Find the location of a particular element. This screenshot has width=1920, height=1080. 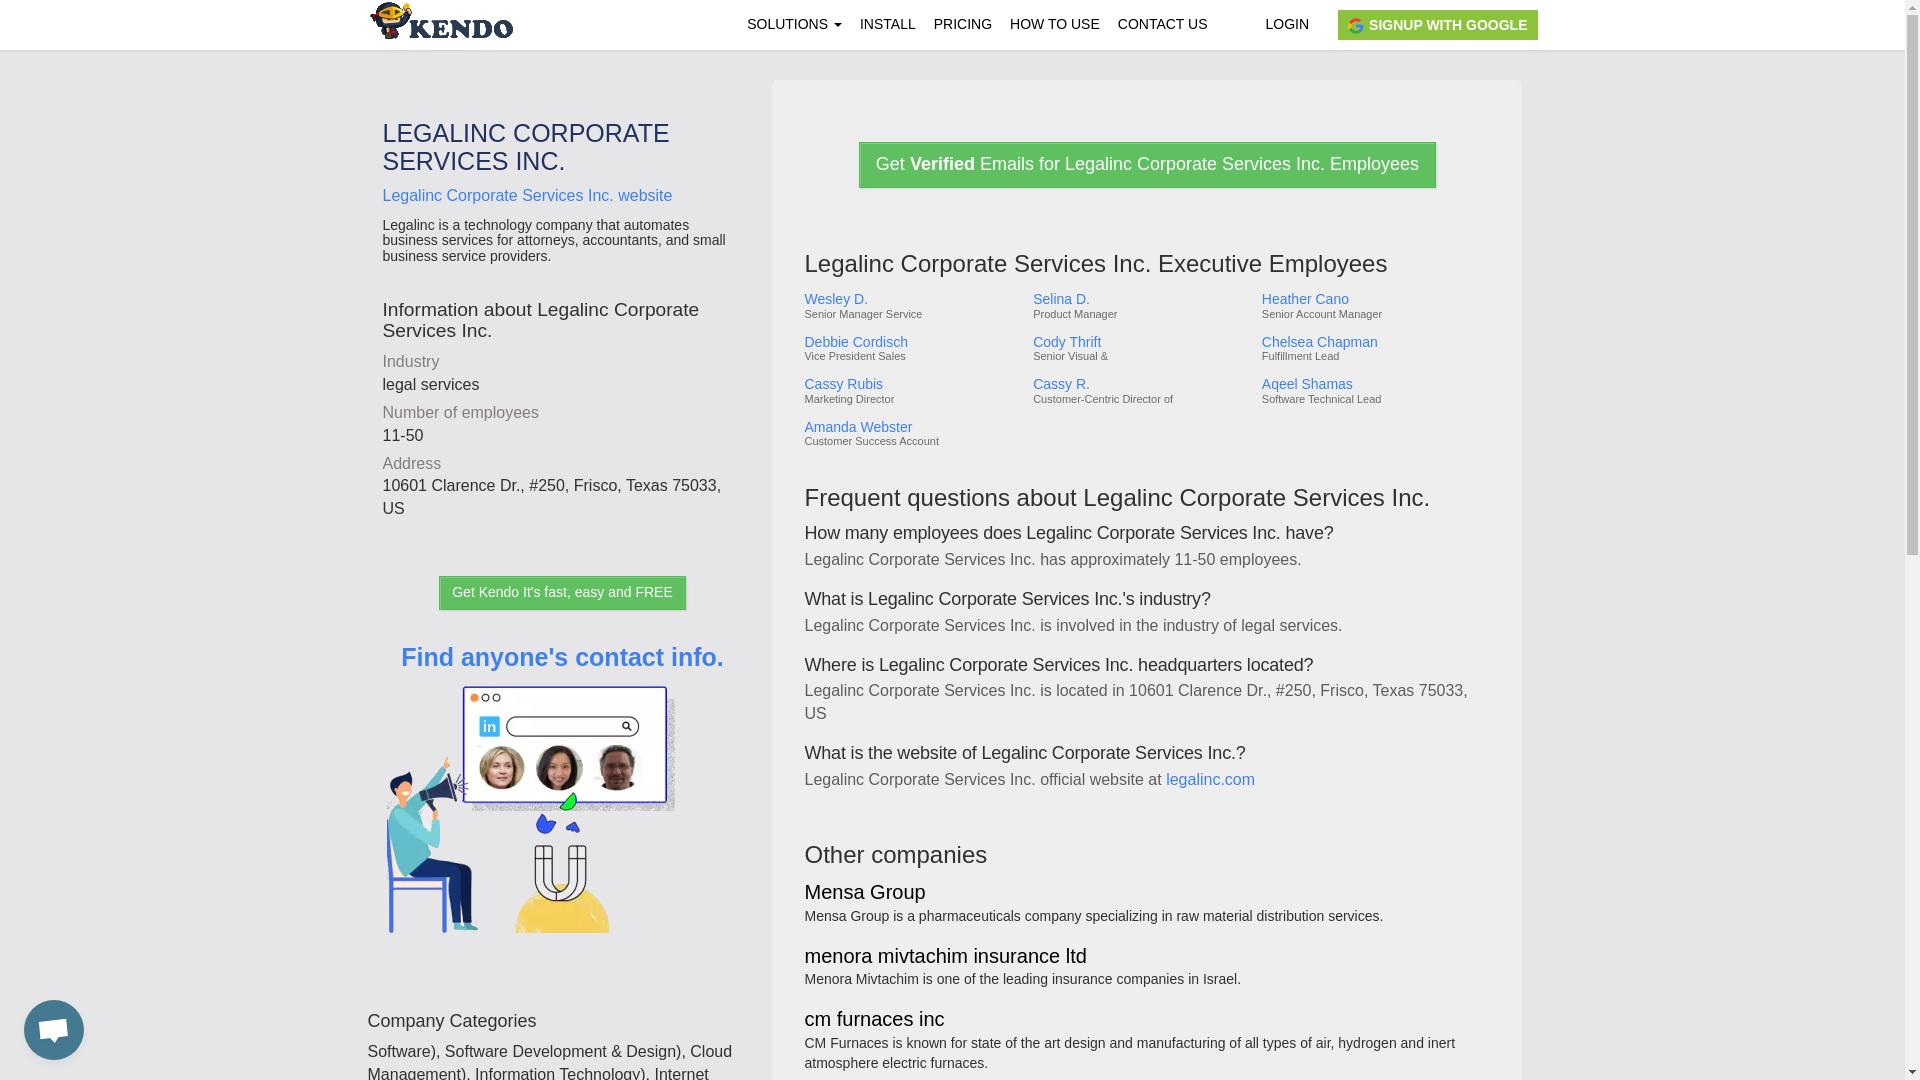

Wesley D. is located at coordinates (910, 298).